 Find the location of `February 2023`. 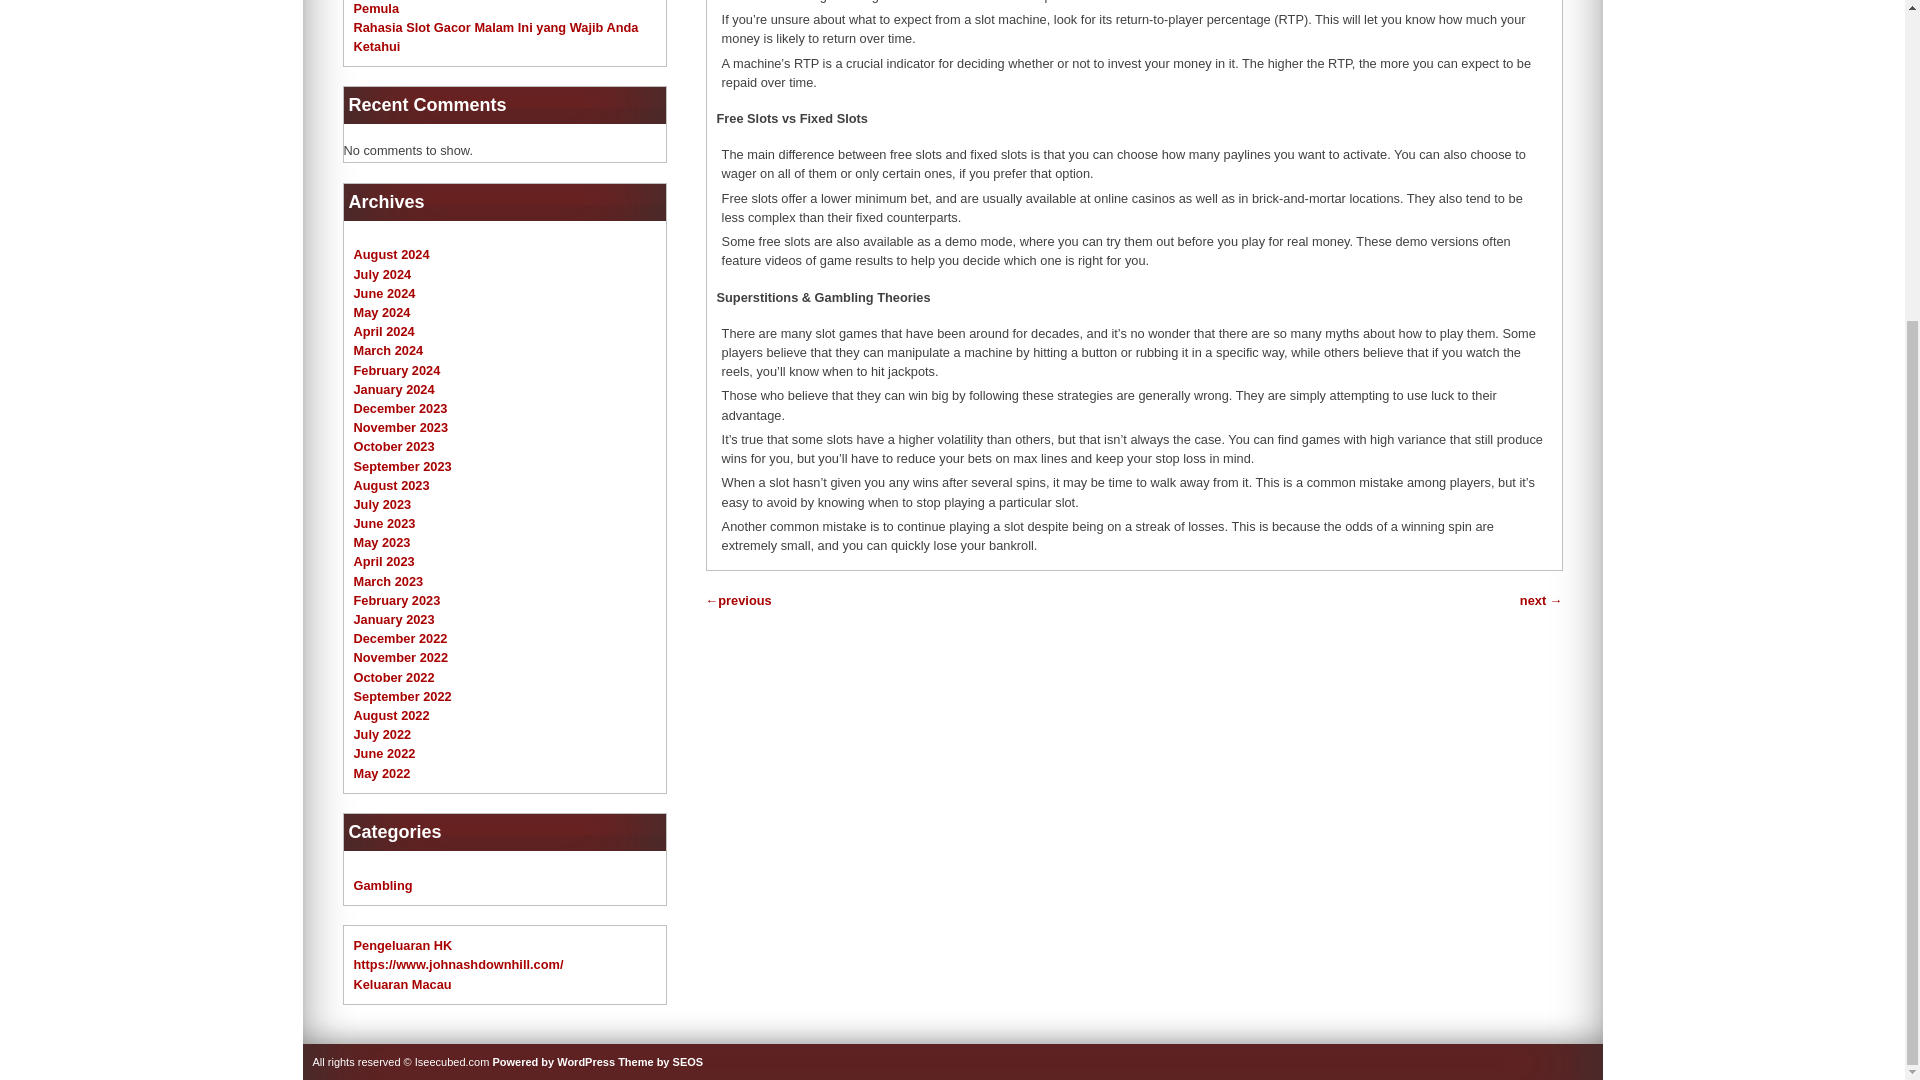

February 2023 is located at coordinates (397, 600).